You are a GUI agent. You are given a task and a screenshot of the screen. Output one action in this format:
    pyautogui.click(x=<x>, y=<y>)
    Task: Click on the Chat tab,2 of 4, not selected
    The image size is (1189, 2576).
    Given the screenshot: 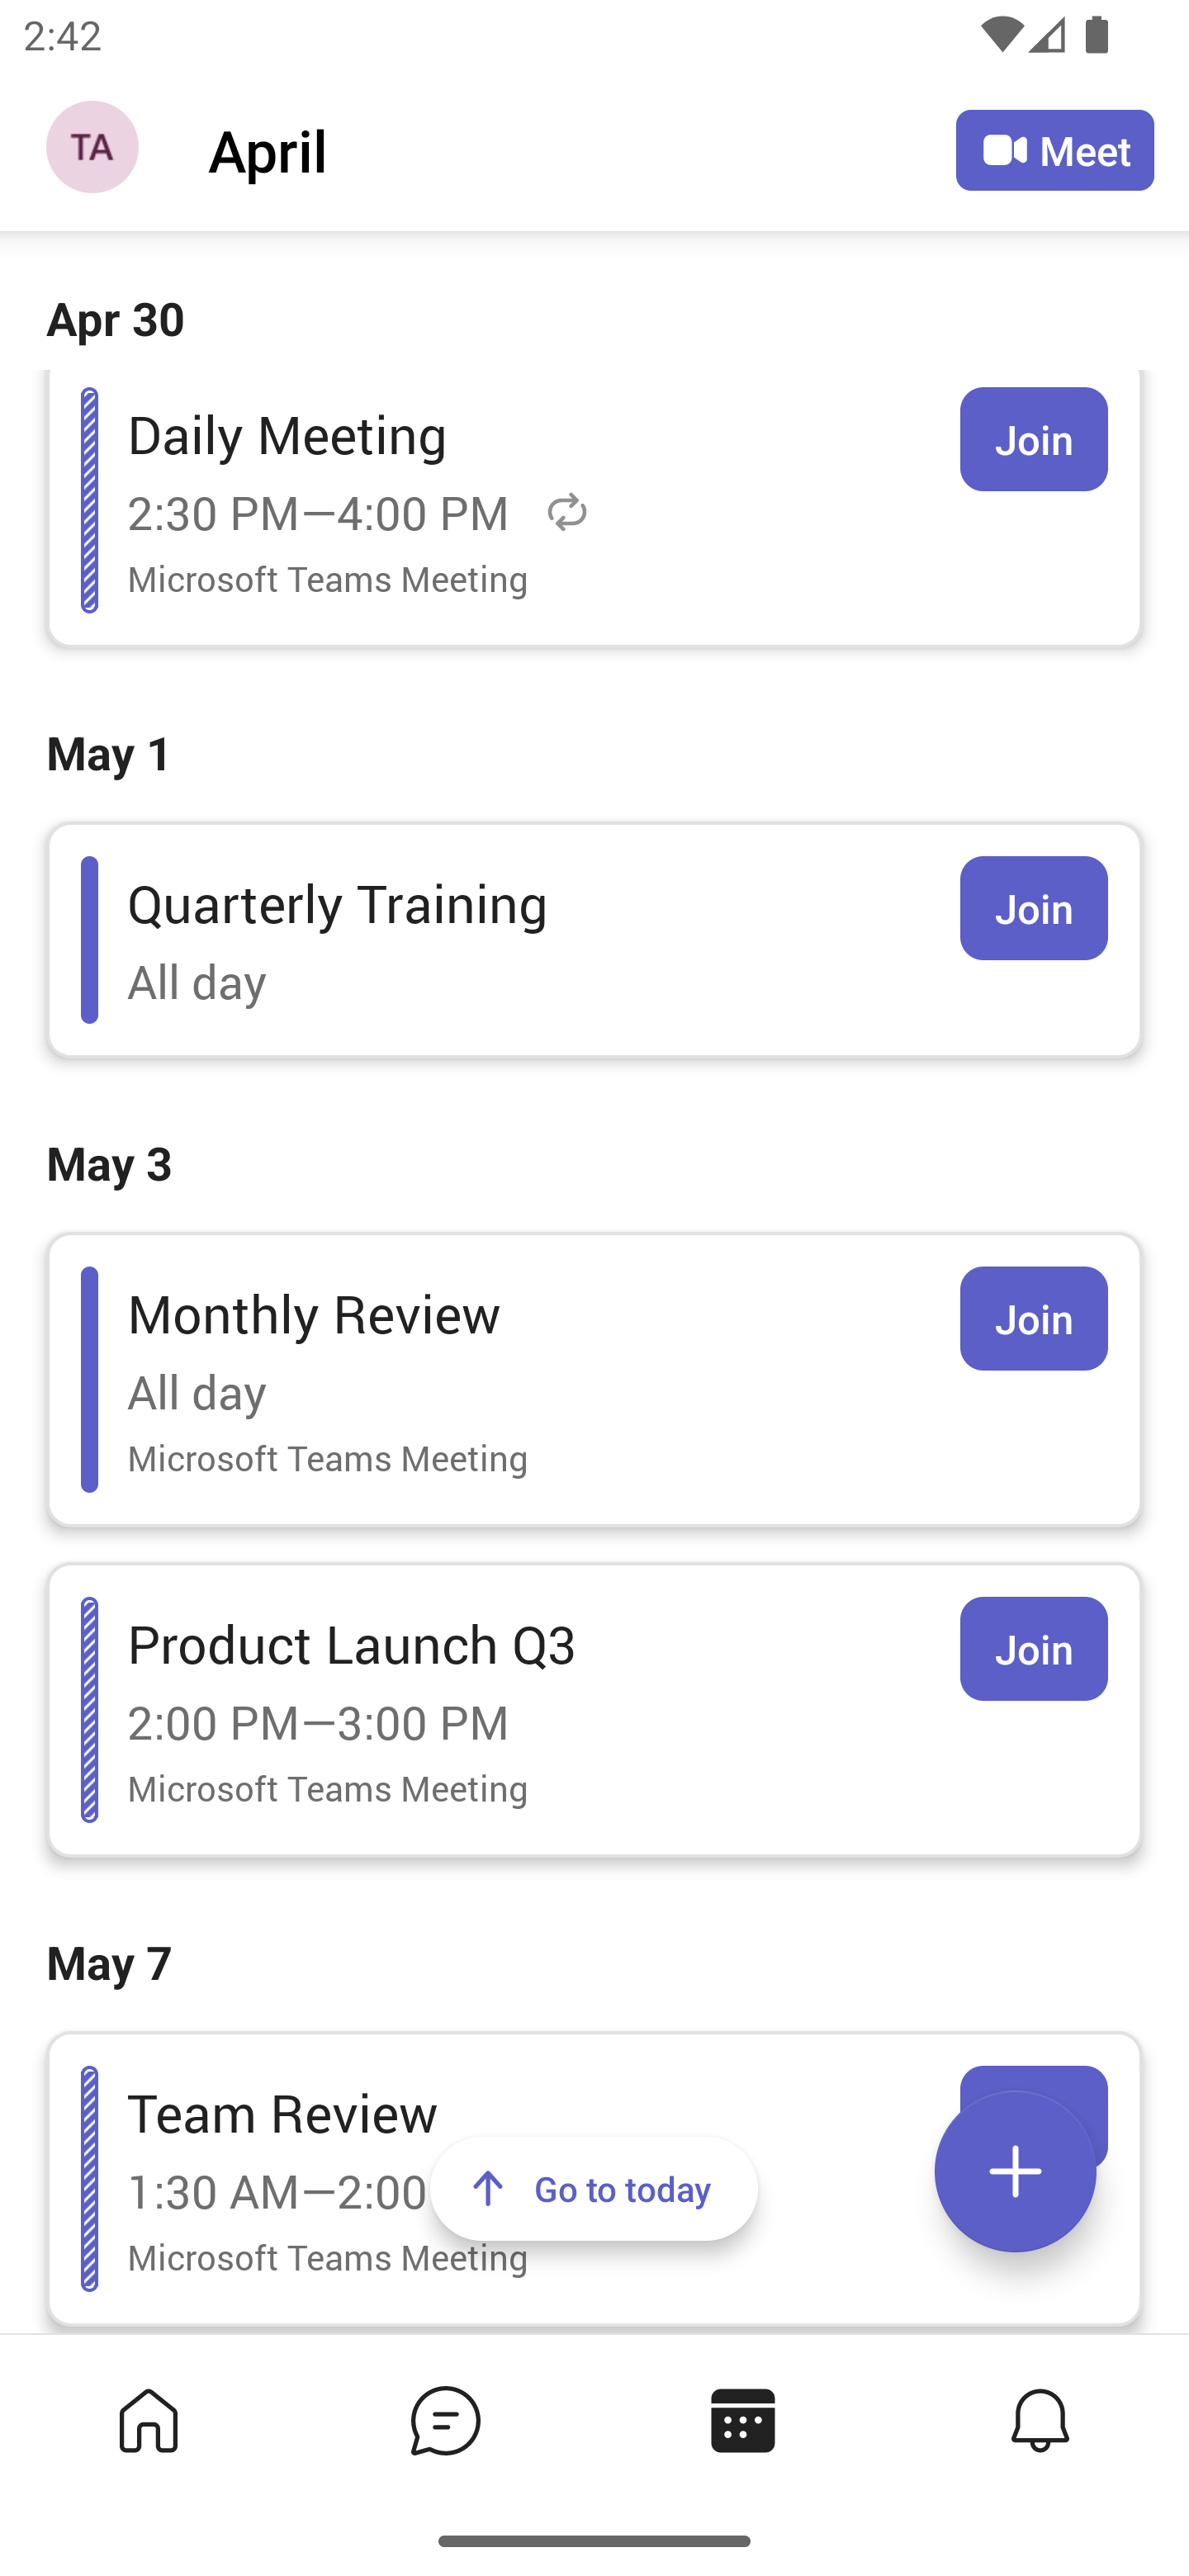 What is the action you would take?
    pyautogui.click(x=446, y=2419)
    